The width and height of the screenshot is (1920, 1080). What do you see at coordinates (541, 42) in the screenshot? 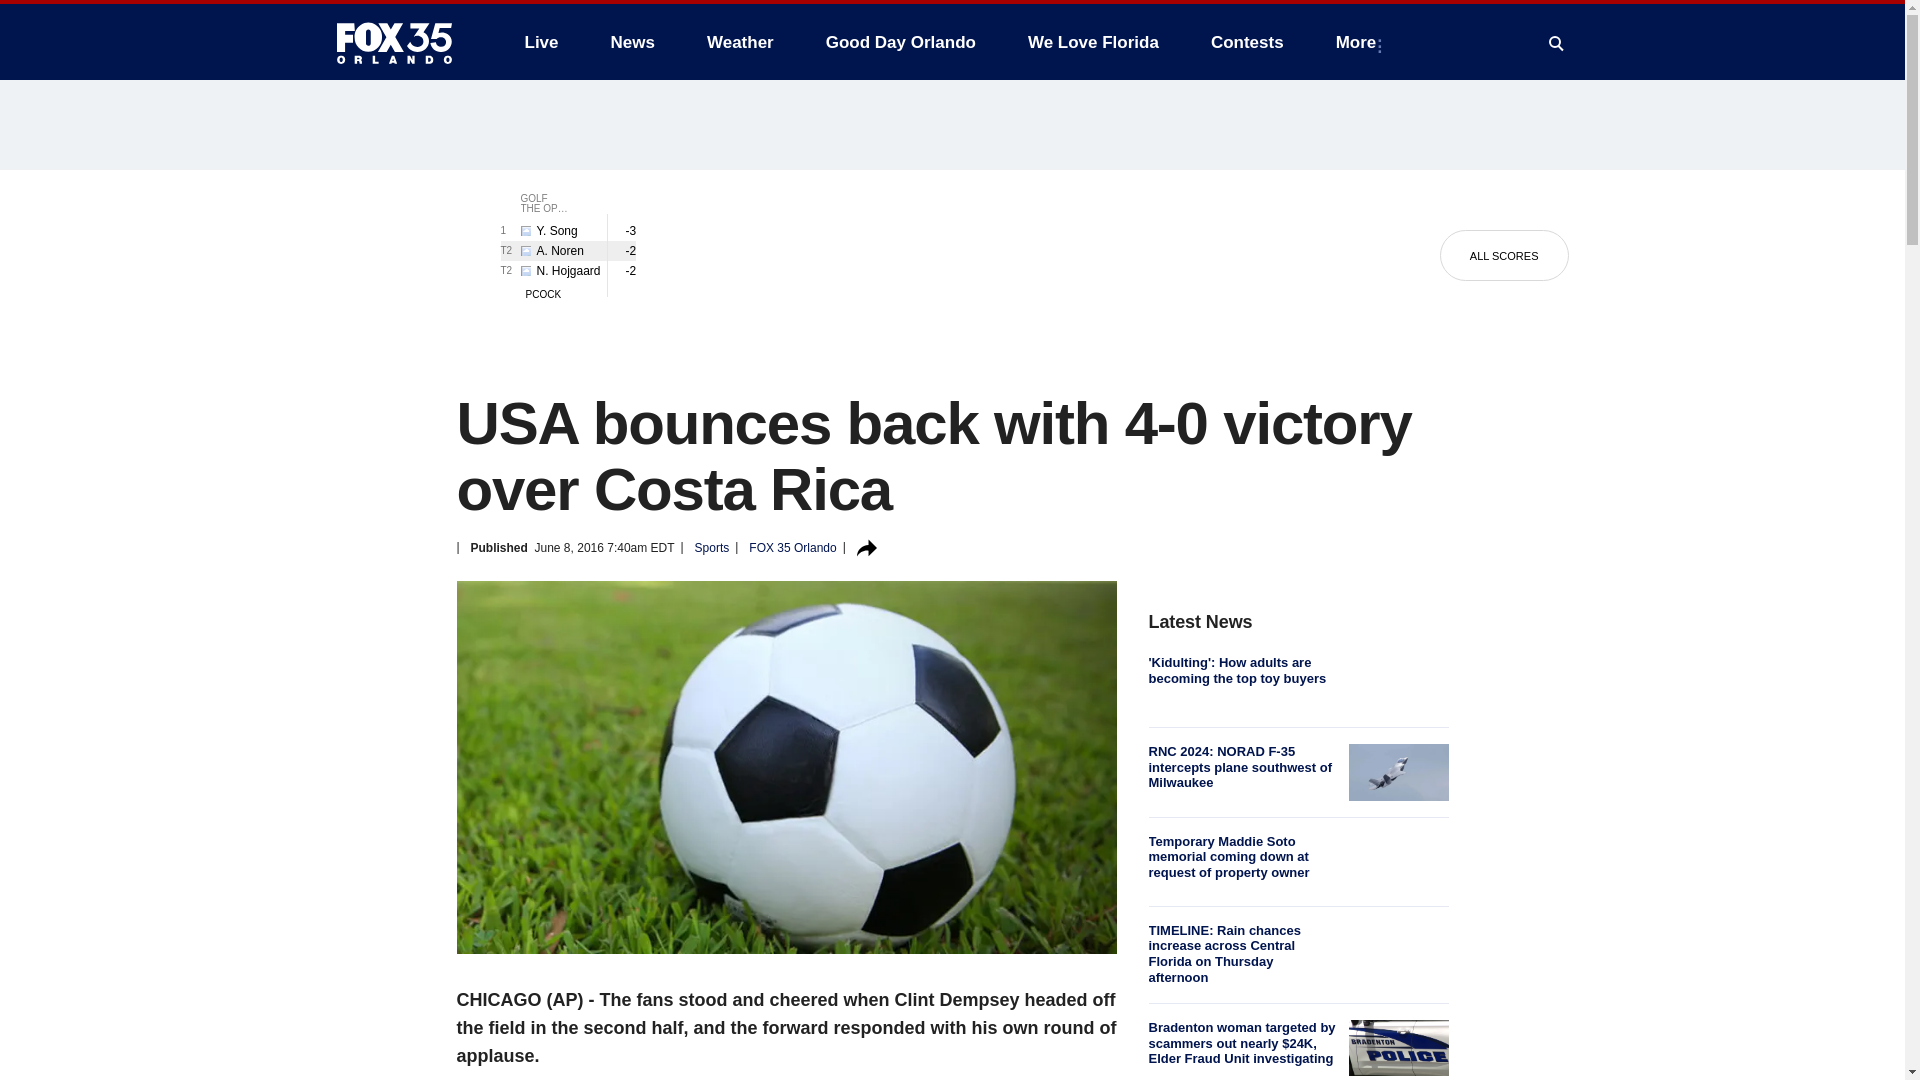
I see `Live` at bounding box center [541, 42].